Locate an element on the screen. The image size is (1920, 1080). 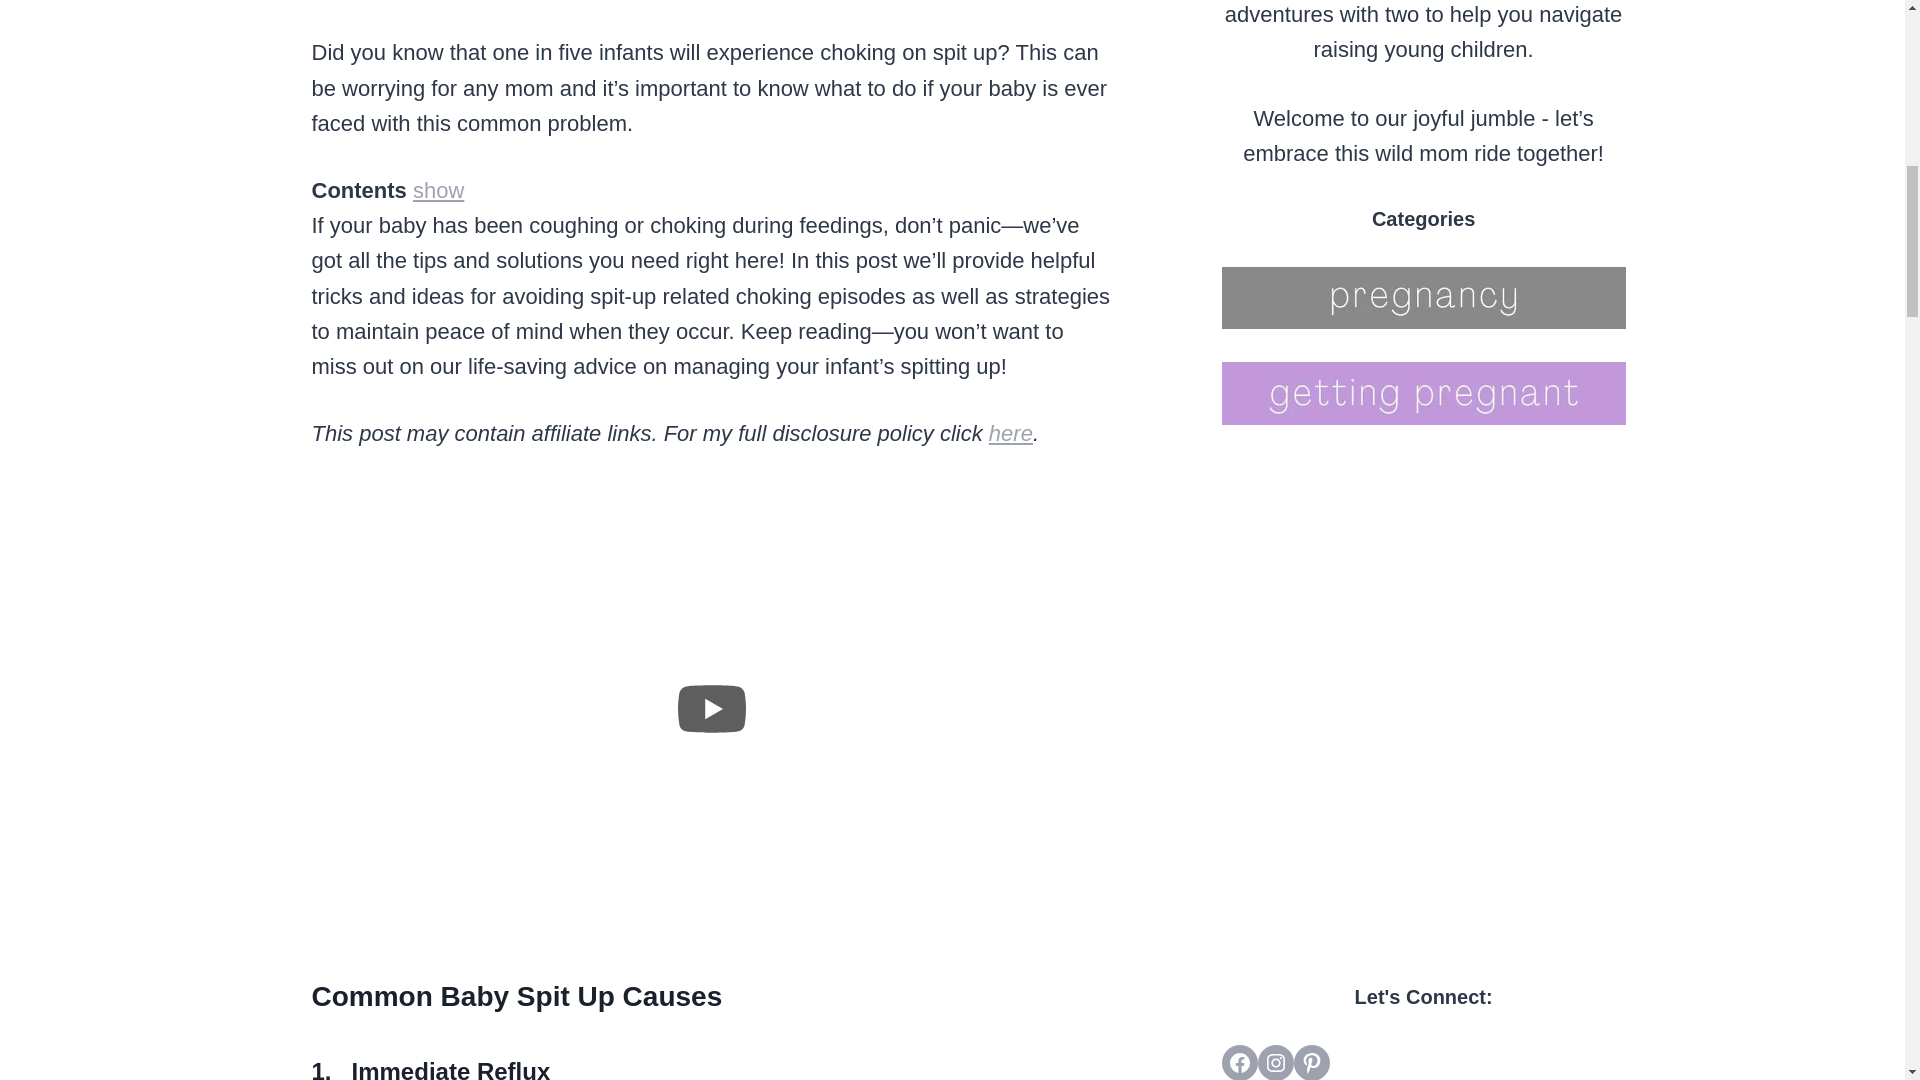
show is located at coordinates (438, 190).